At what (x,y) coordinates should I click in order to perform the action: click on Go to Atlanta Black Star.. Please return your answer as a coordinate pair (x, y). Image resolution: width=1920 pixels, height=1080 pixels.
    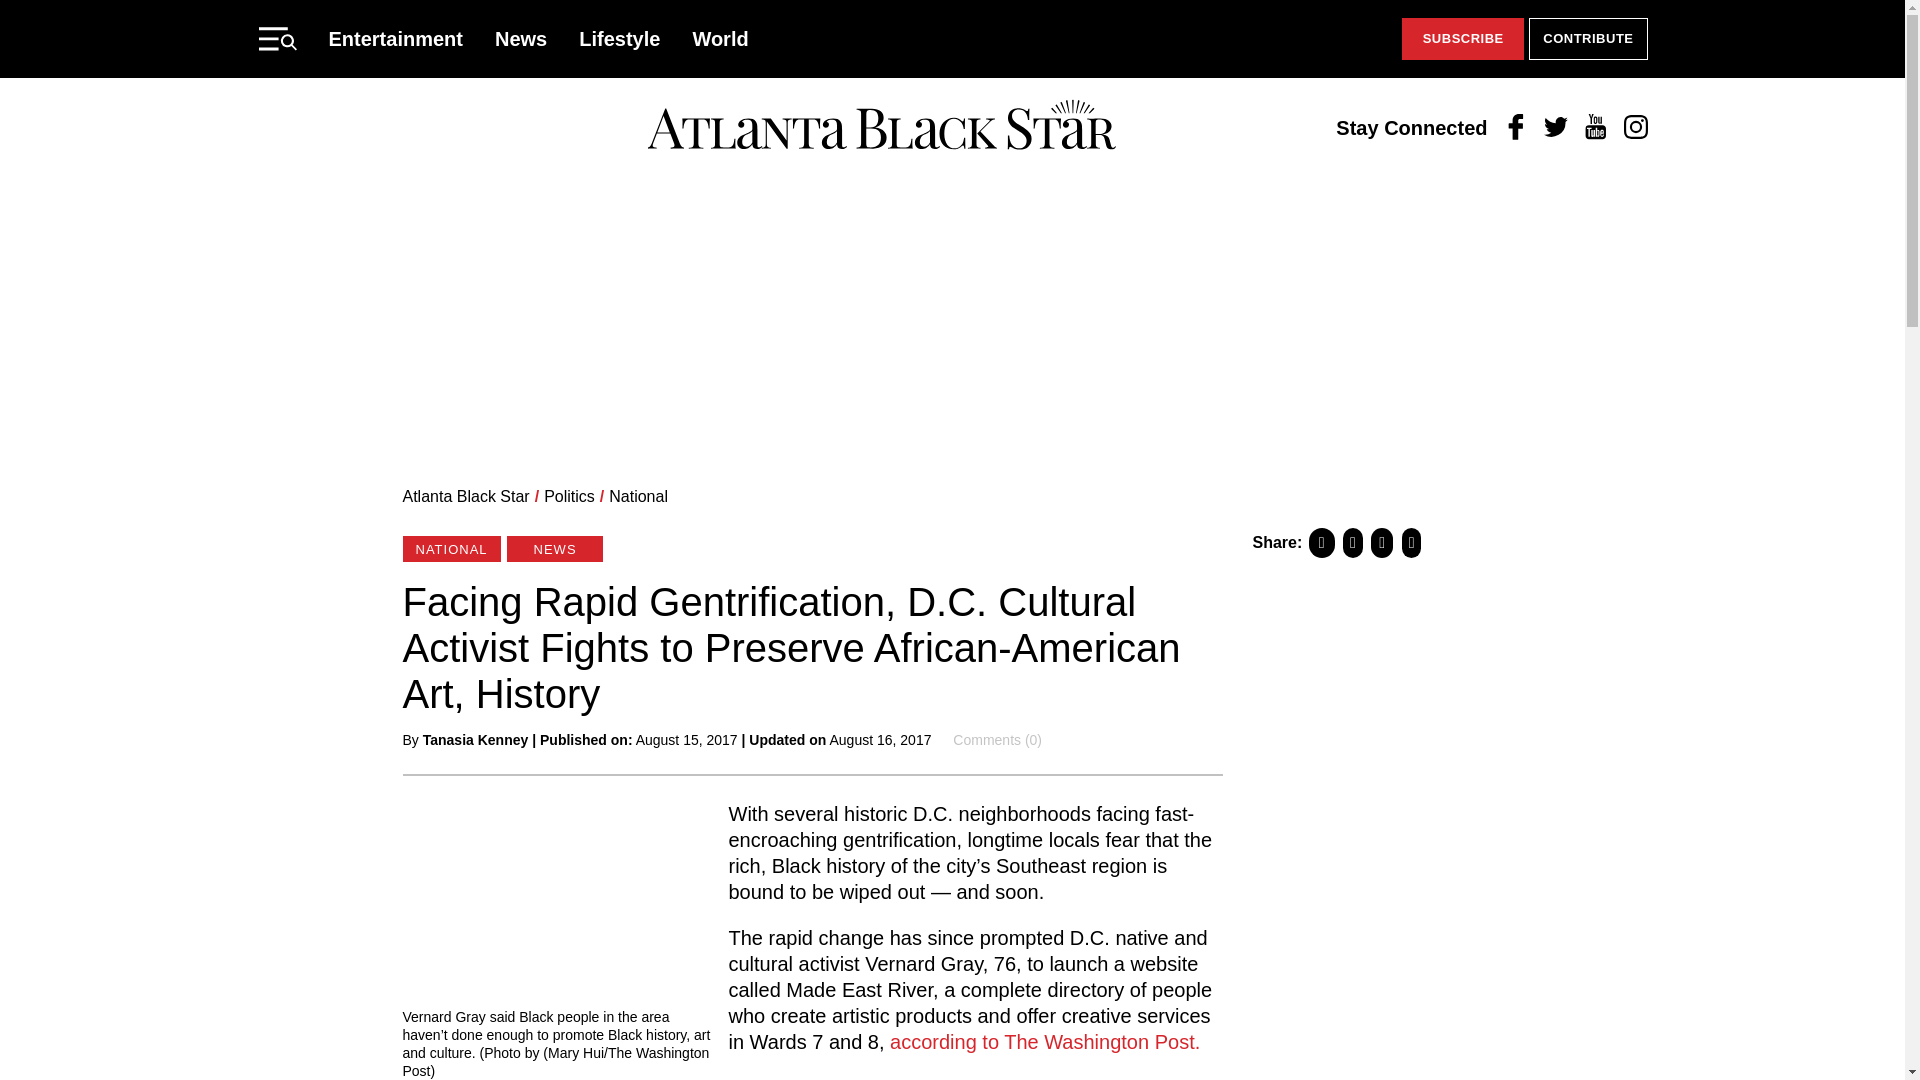
    Looking at the image, I should click on (465, 496).